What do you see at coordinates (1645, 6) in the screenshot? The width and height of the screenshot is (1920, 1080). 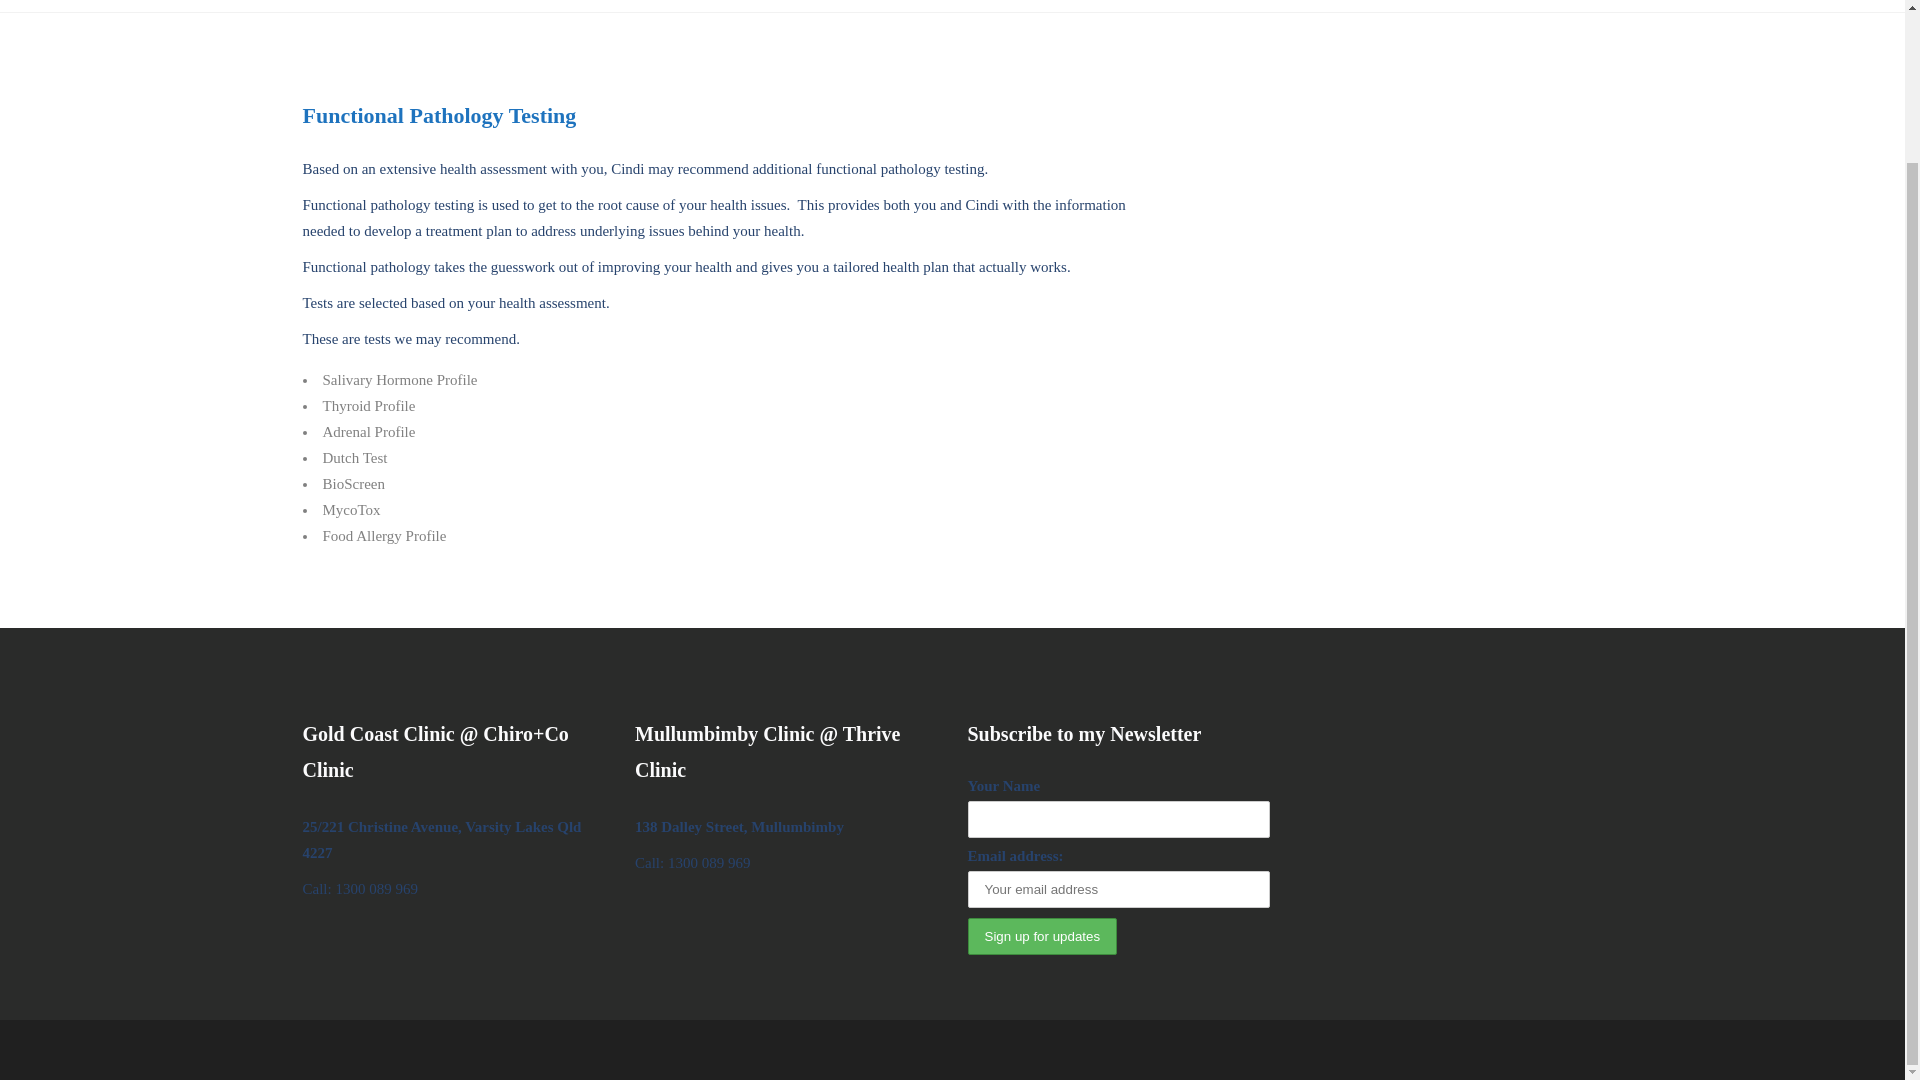 I see `Metabolic Balance` at bounding box center [1645, 6].